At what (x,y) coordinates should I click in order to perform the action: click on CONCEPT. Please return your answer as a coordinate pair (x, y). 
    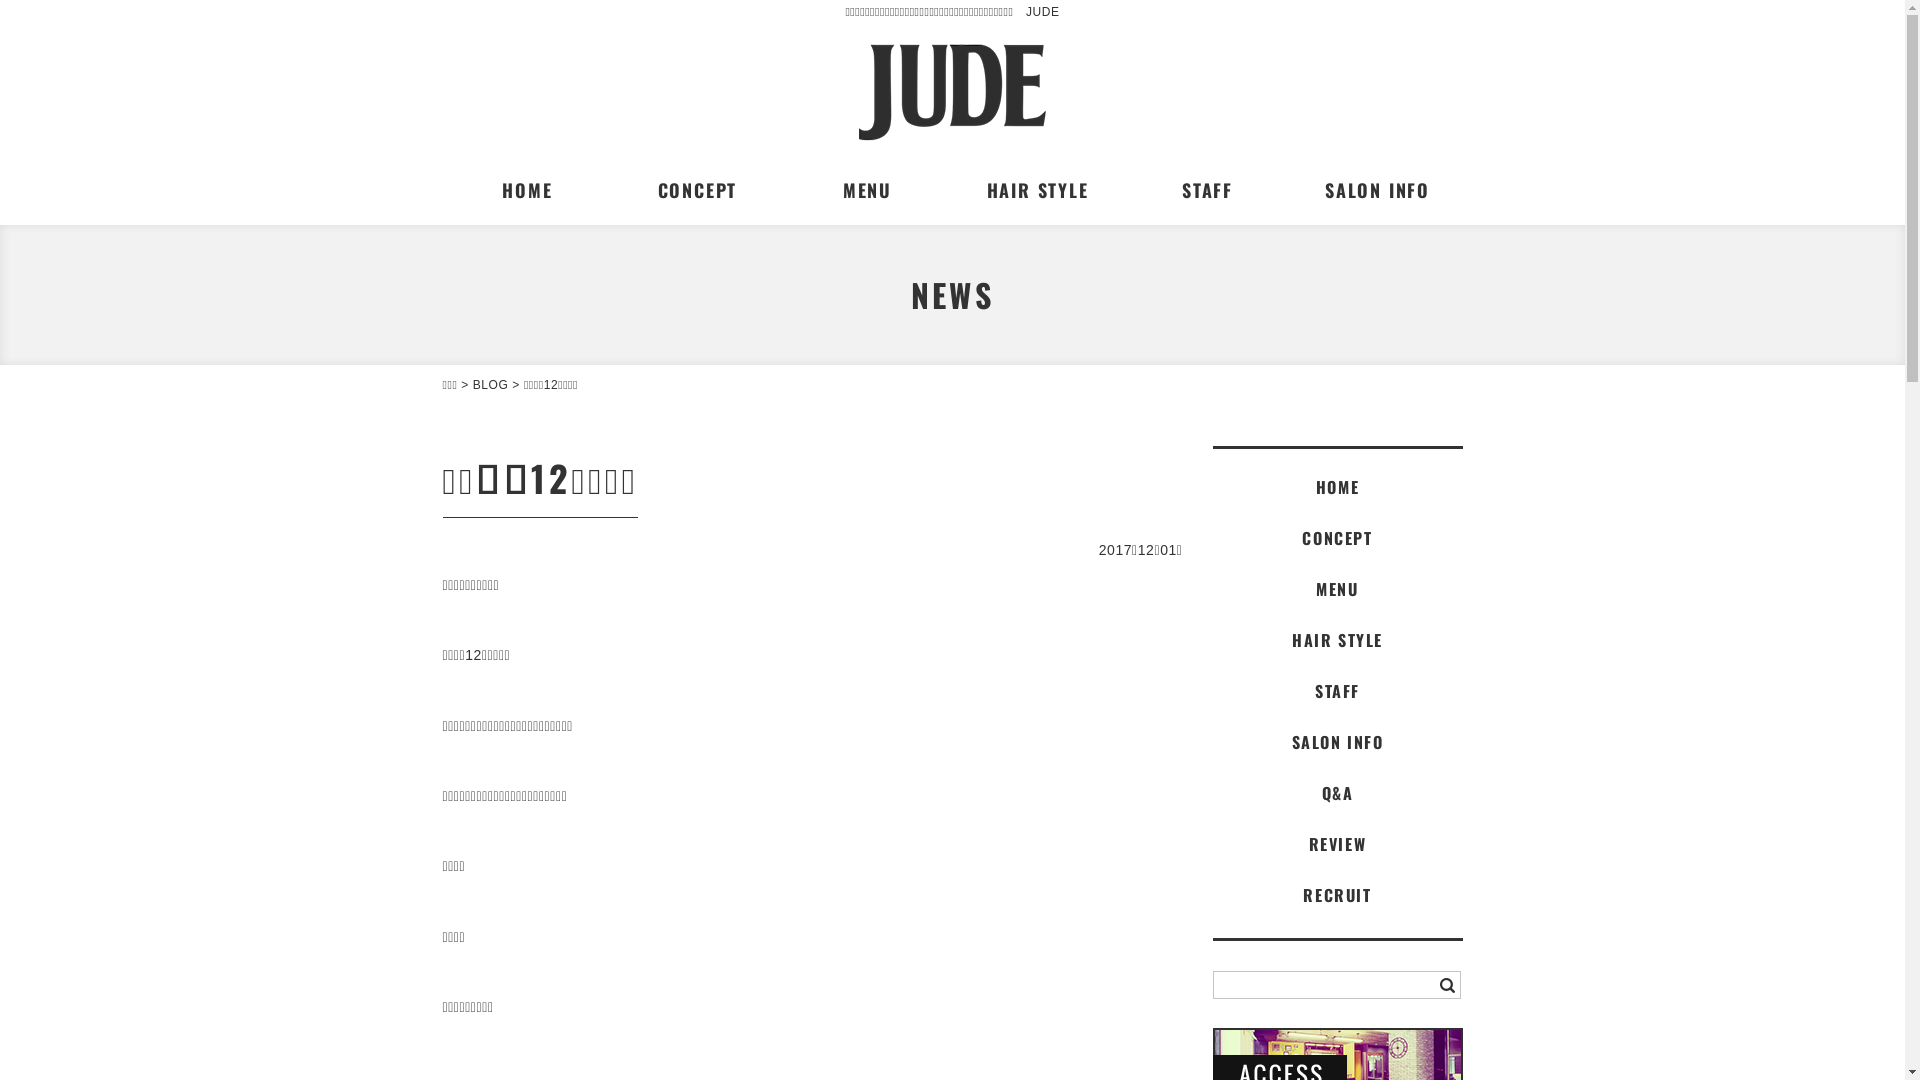
    Looking at the image, I should click on (1337, 538).